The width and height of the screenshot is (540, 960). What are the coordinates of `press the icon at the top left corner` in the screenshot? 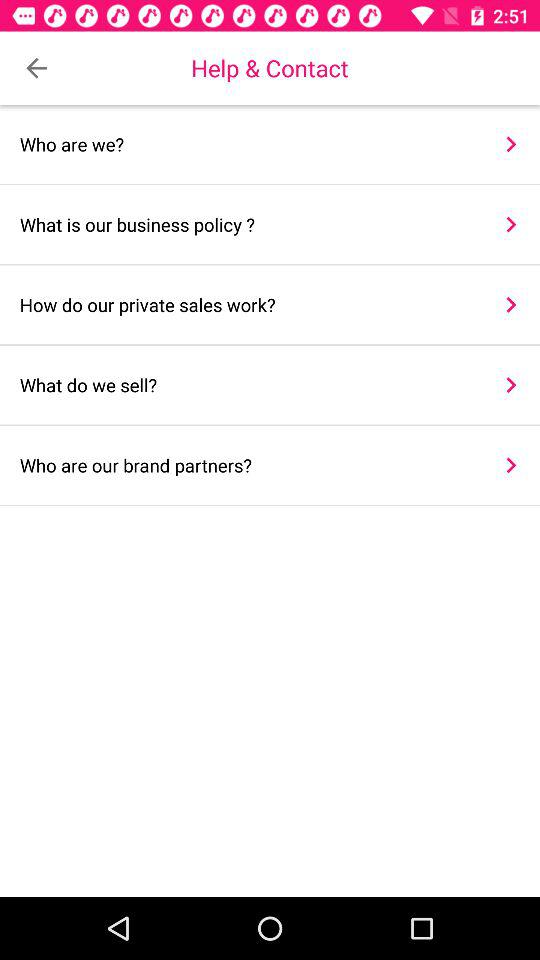 It's located at (36, 68).